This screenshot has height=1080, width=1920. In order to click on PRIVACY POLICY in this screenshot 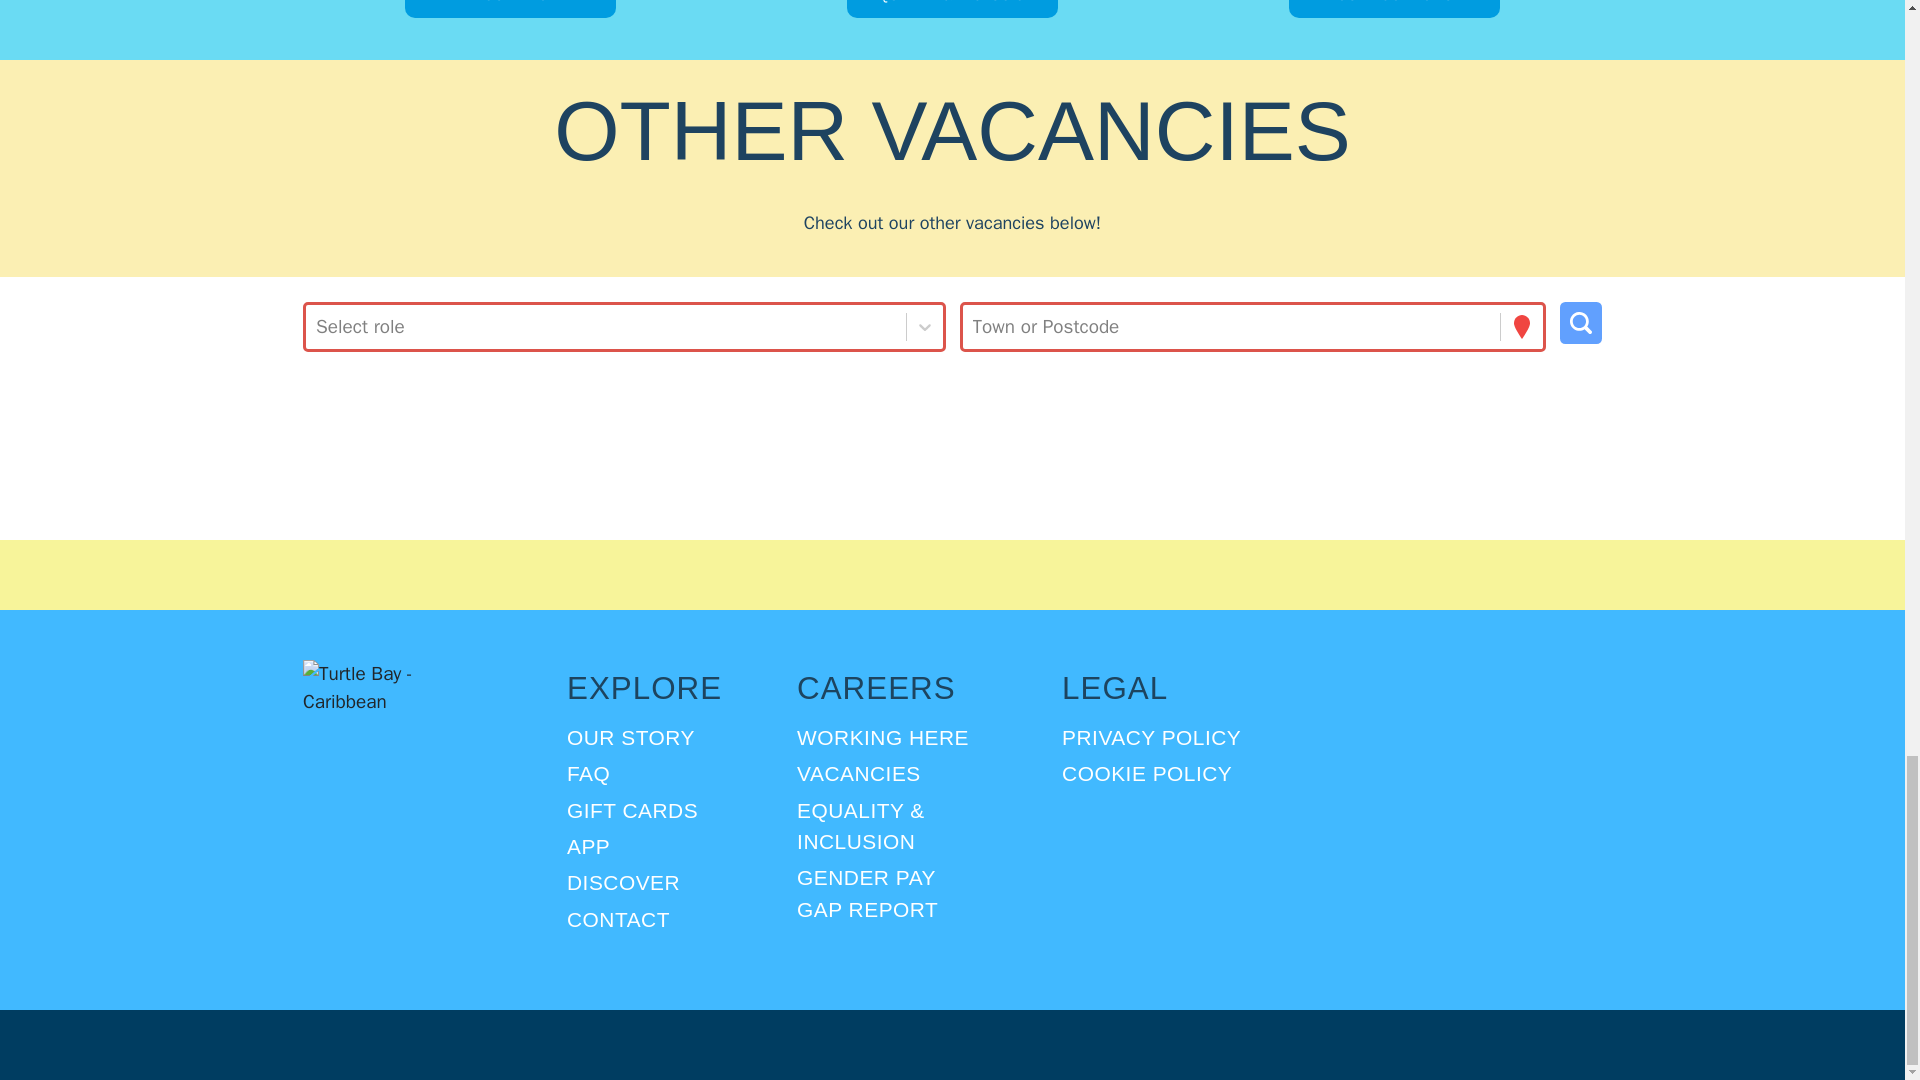, I will do `click(1150, 737)`.